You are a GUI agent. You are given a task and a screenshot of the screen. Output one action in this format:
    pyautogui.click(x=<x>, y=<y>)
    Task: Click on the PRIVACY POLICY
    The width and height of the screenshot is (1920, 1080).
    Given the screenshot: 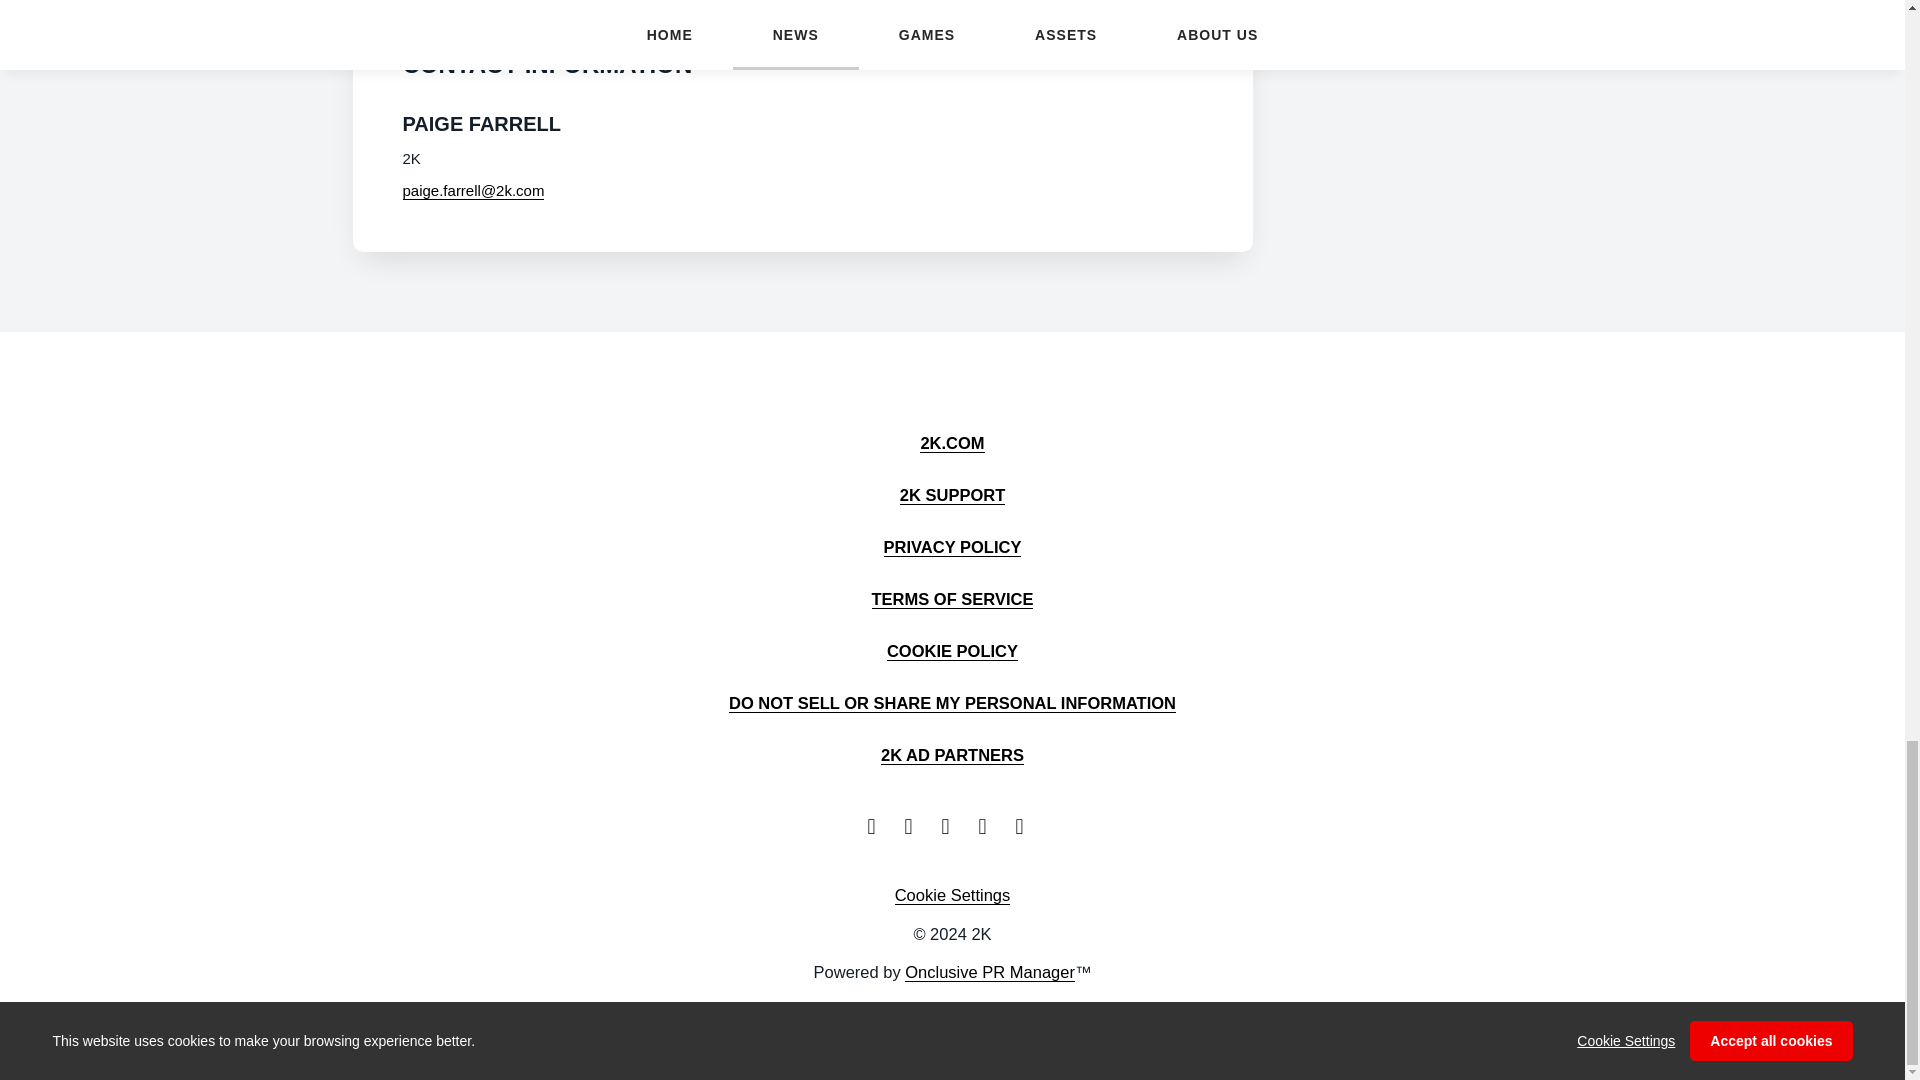 What is the action you would take?
    pyautogui.click(x=952, y=547)
    